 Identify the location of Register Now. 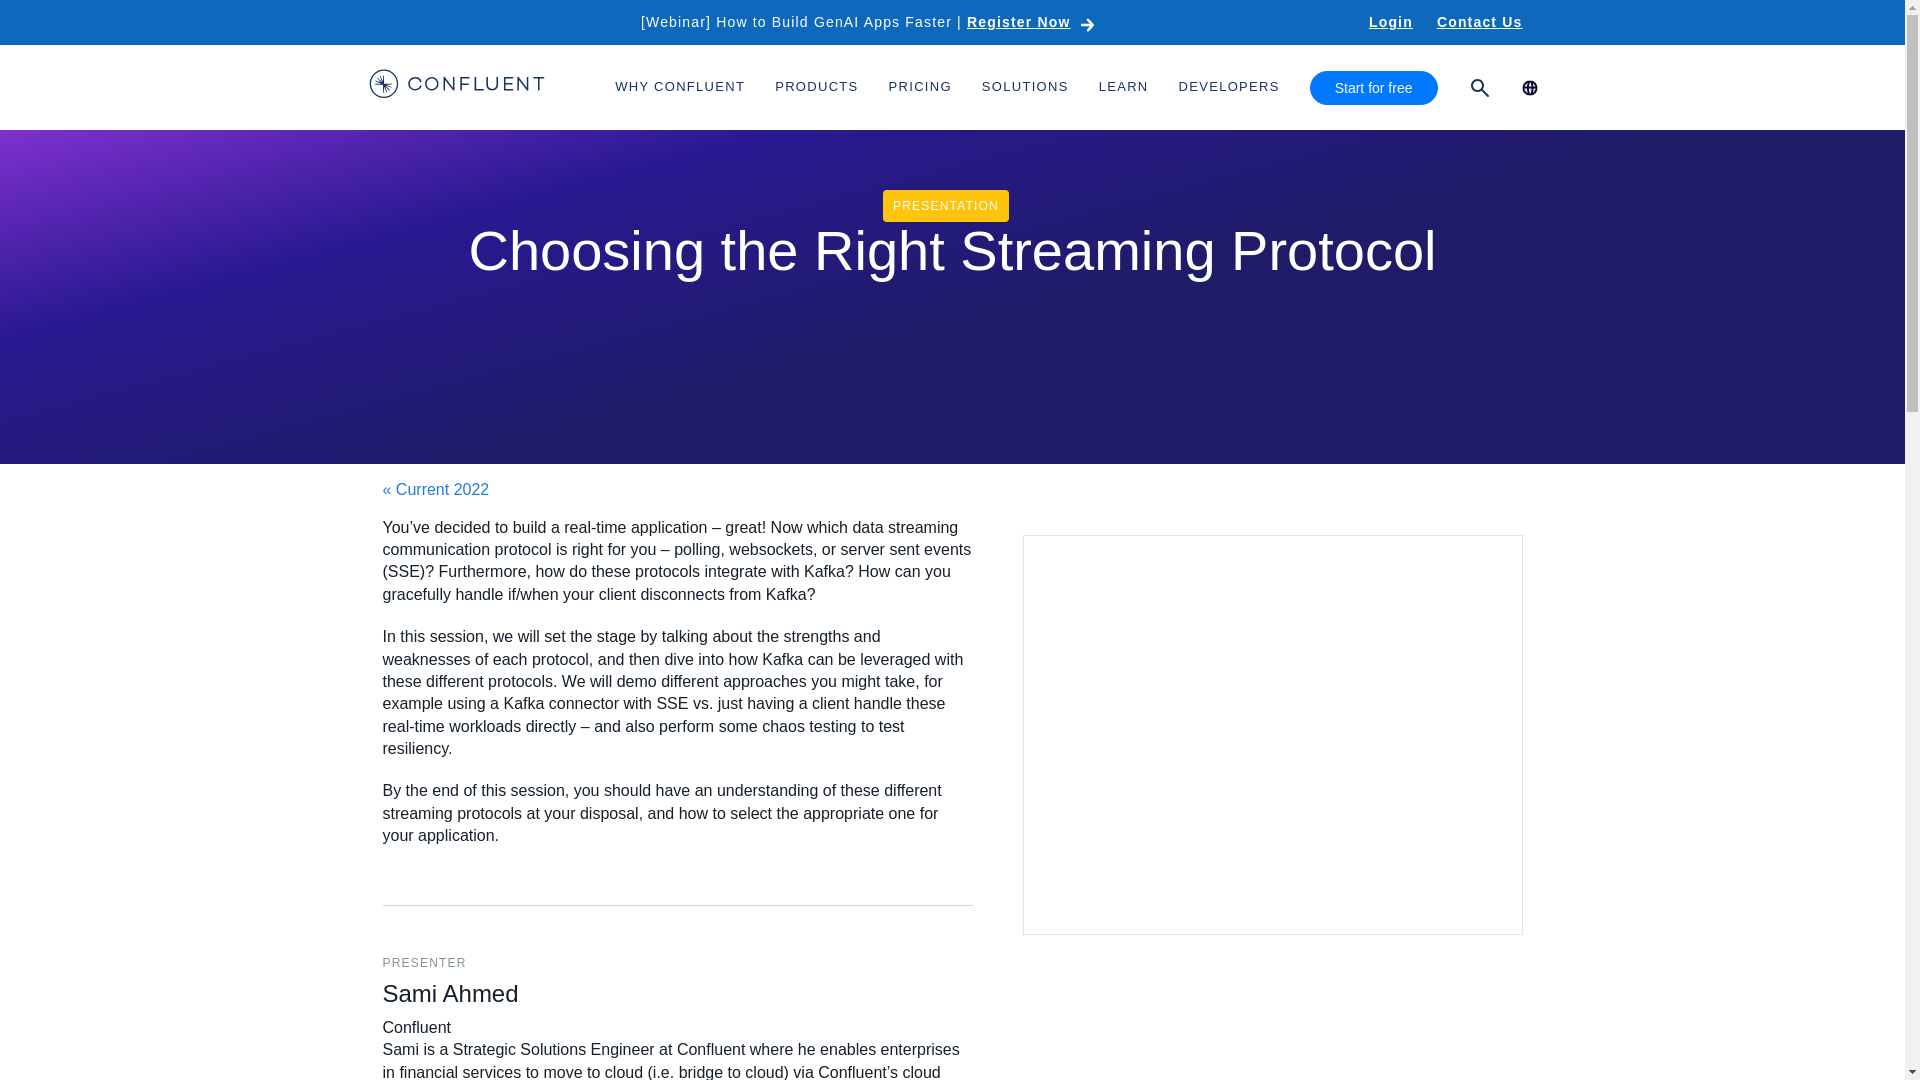
(1032, 22).